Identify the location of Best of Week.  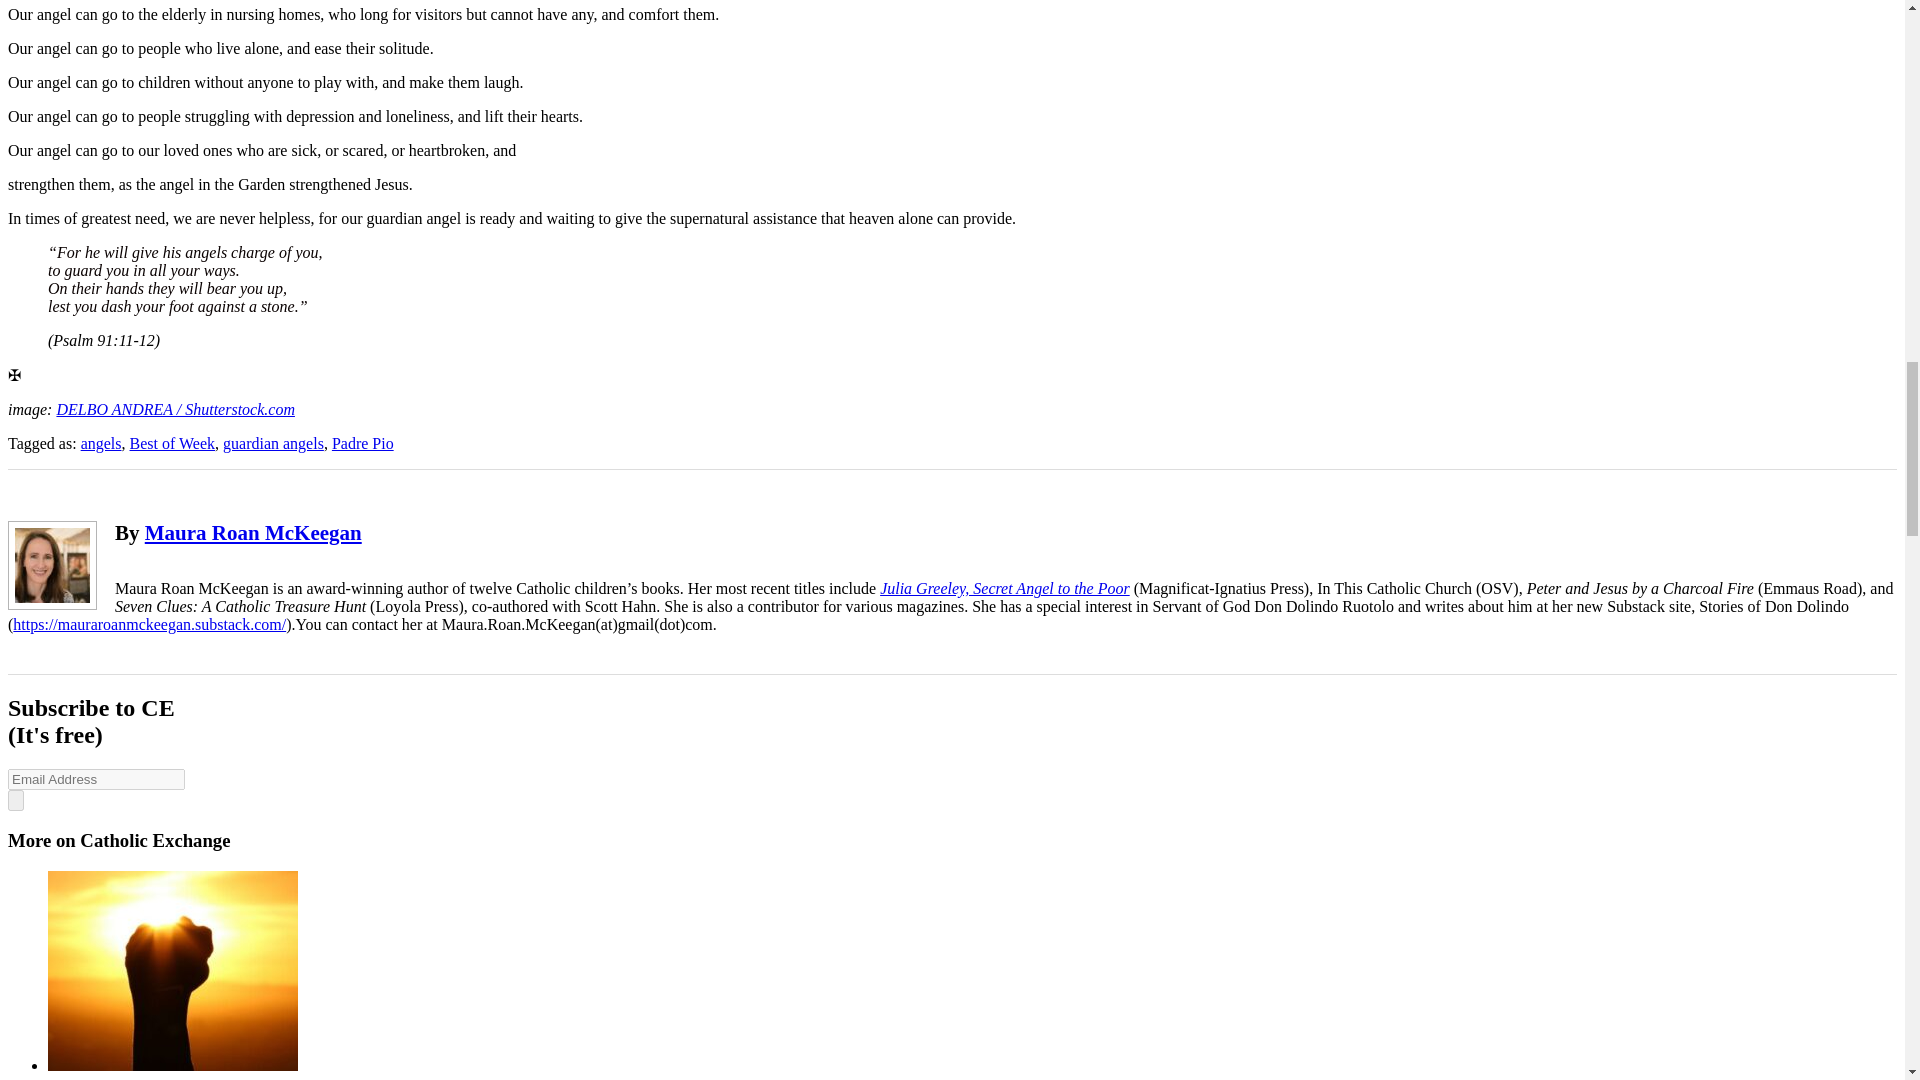
(172, 442).